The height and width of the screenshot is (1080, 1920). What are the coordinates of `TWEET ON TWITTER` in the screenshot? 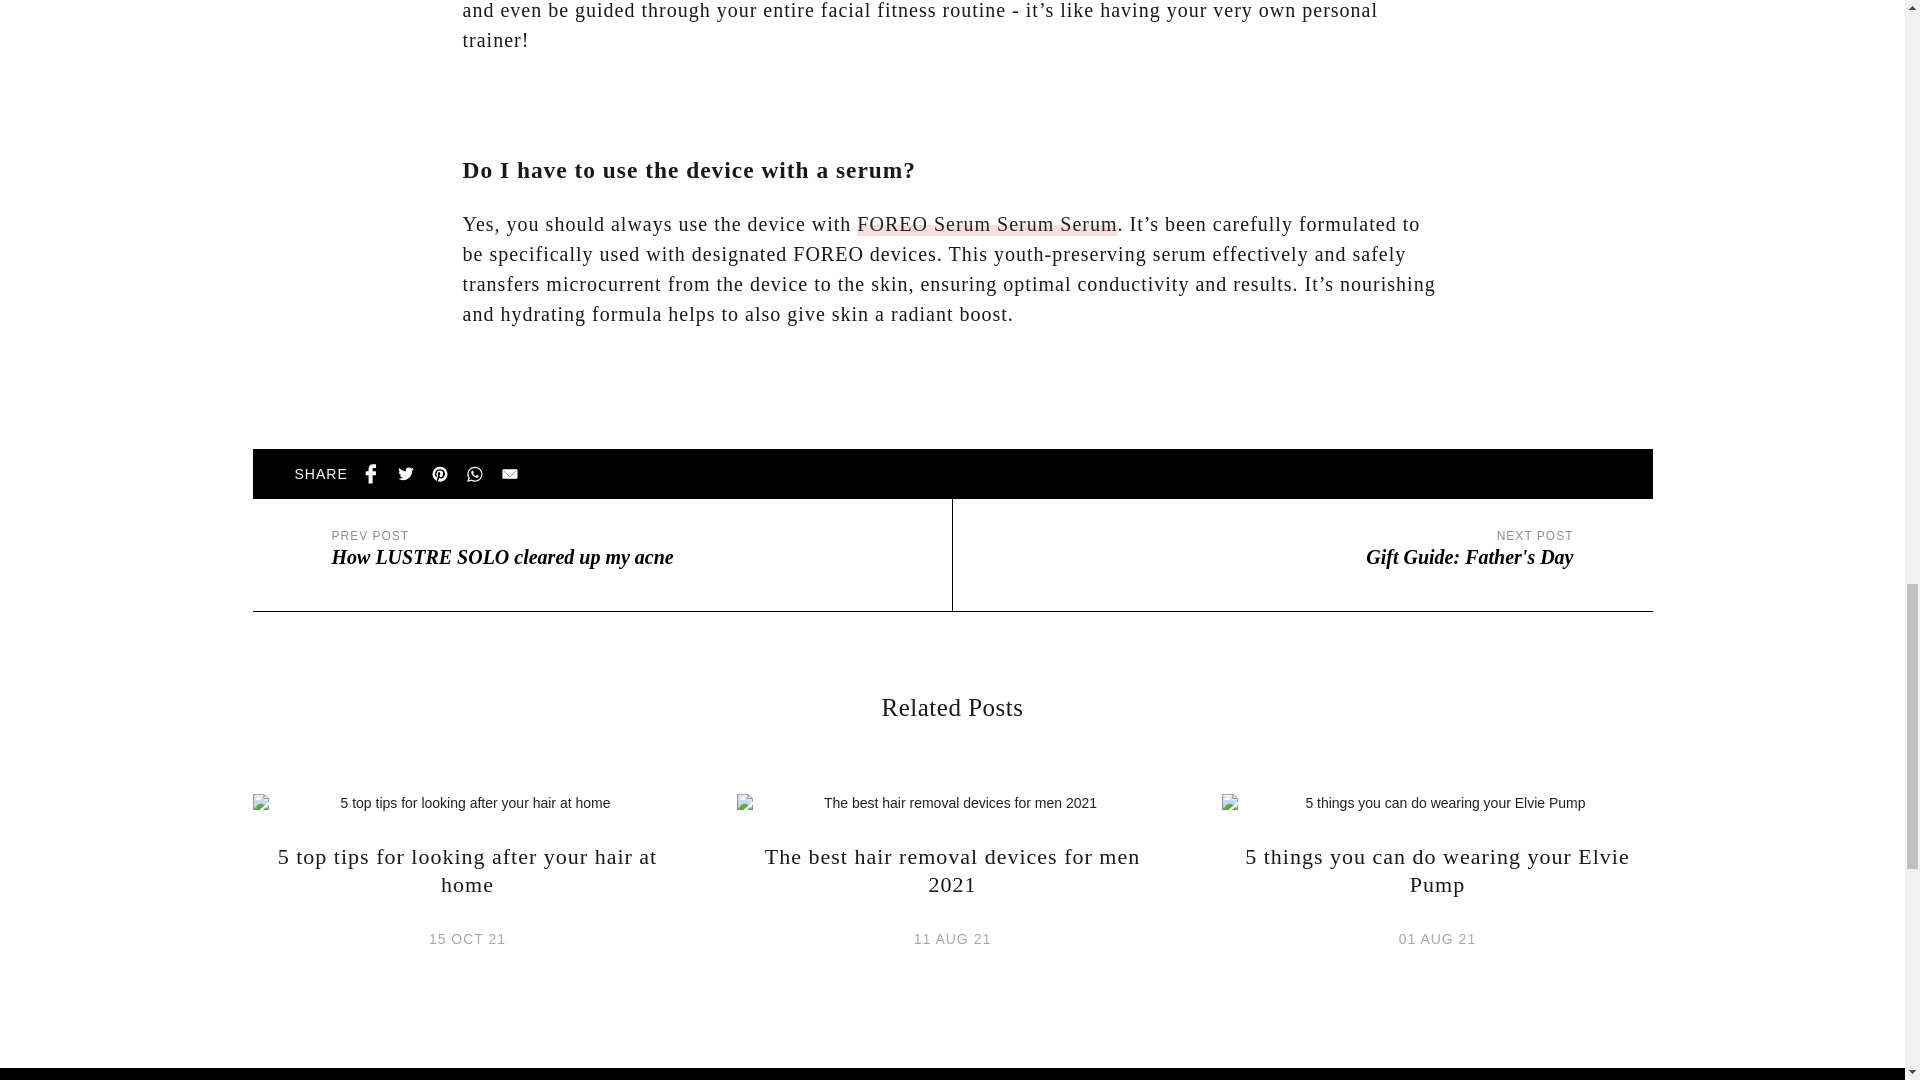 It's located at (410, 472).